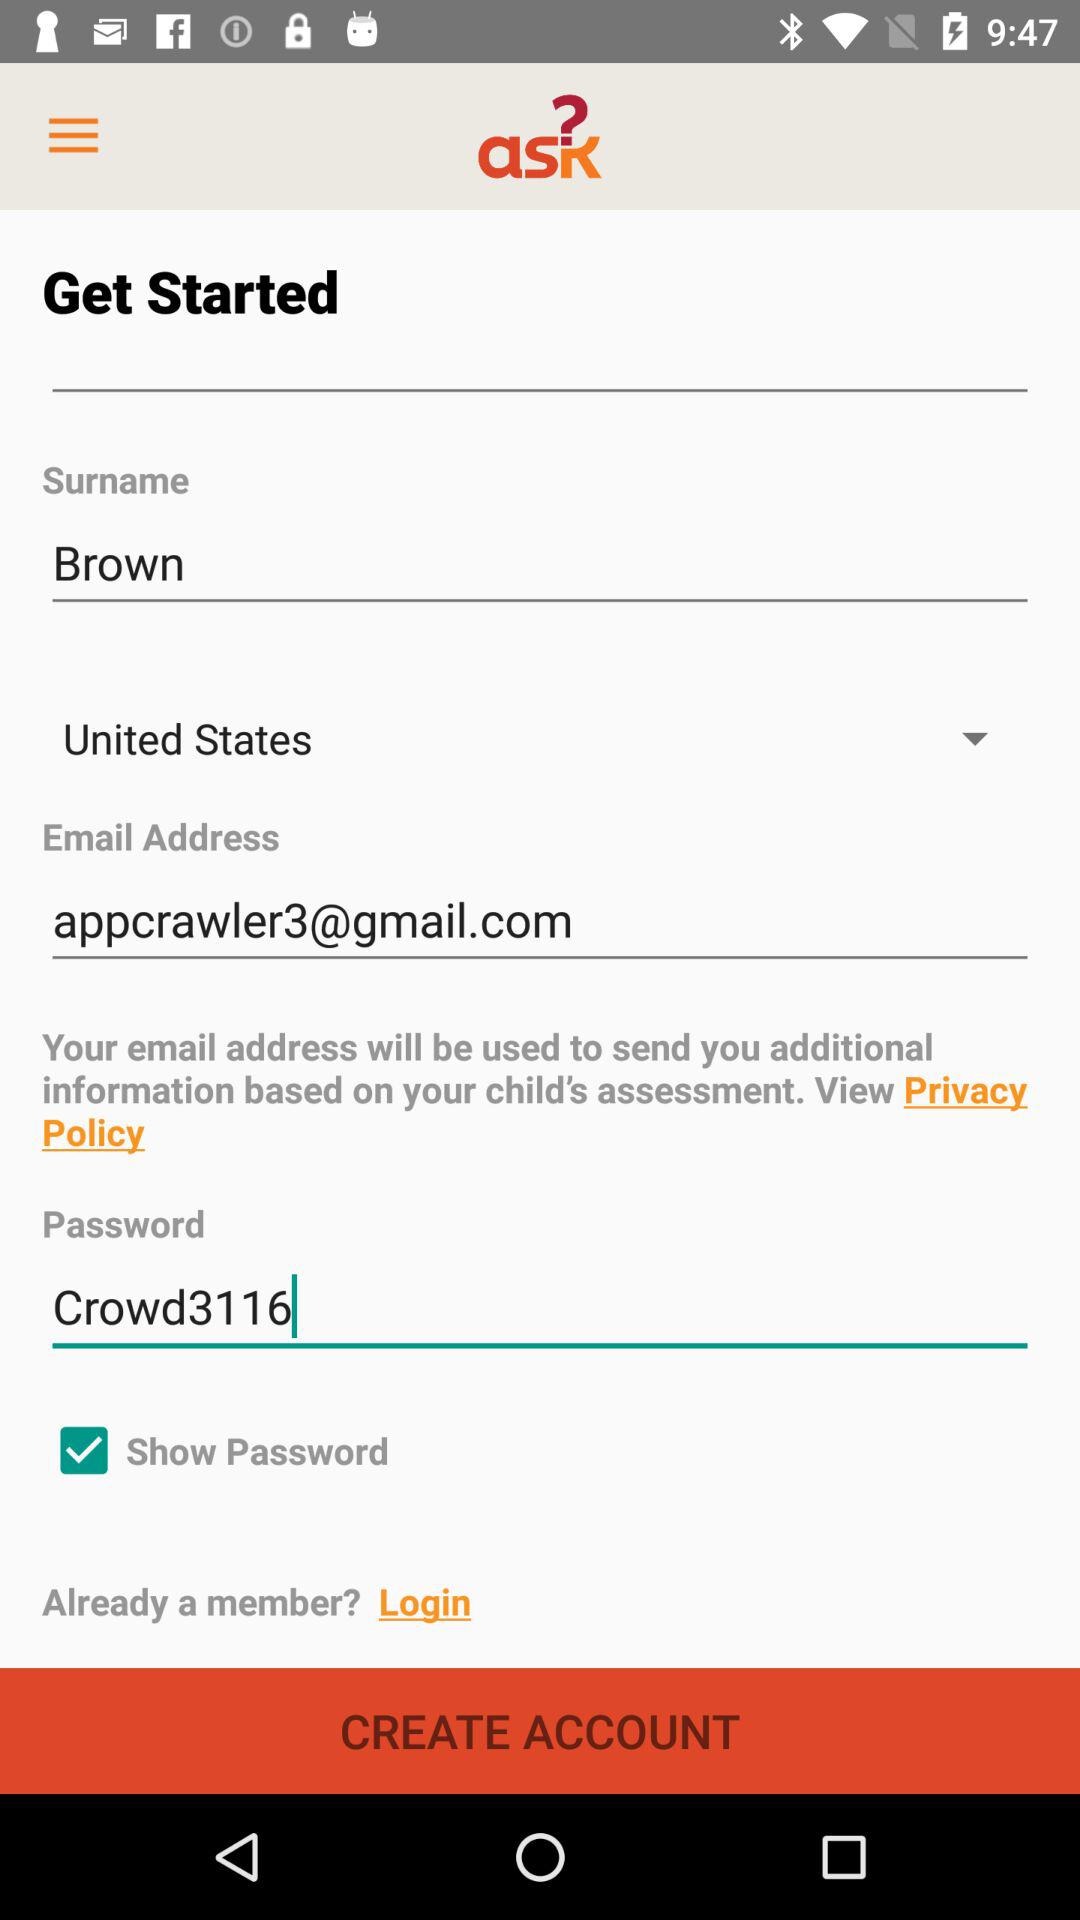  I want to click on open the already a member, so click(561, 1601).